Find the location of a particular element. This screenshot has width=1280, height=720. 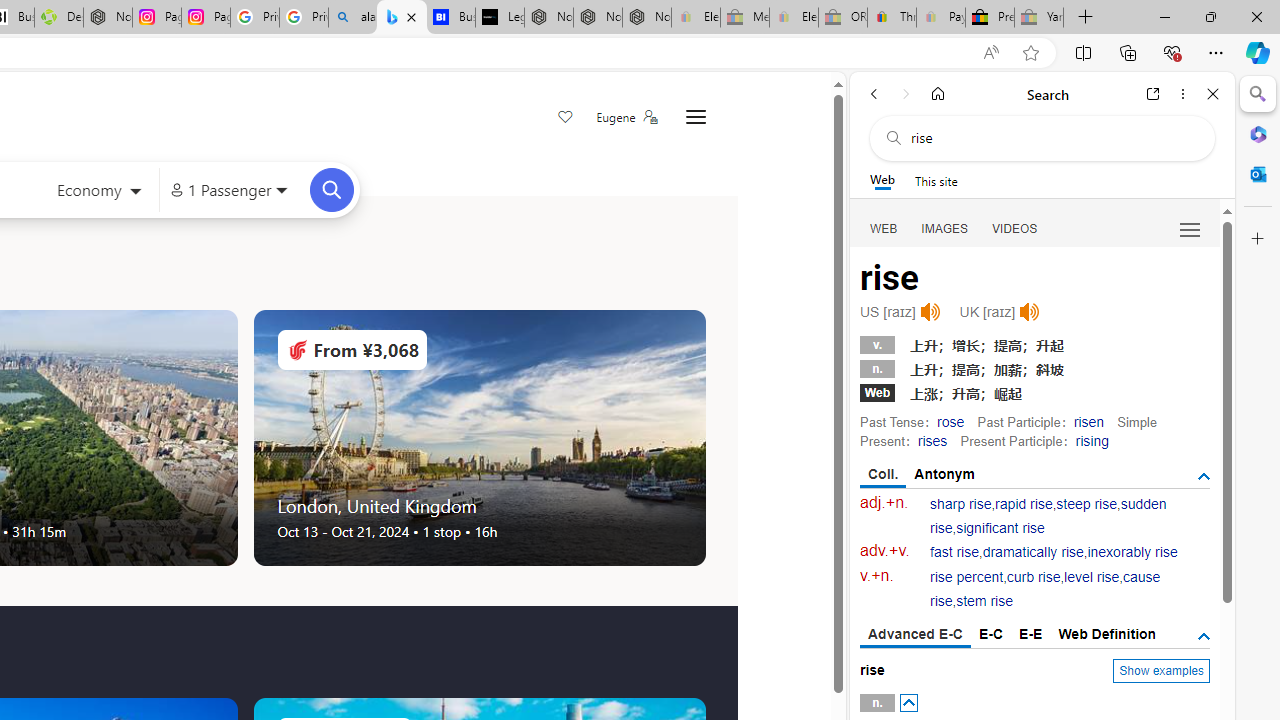

rises is located at coordinates (932, 440).